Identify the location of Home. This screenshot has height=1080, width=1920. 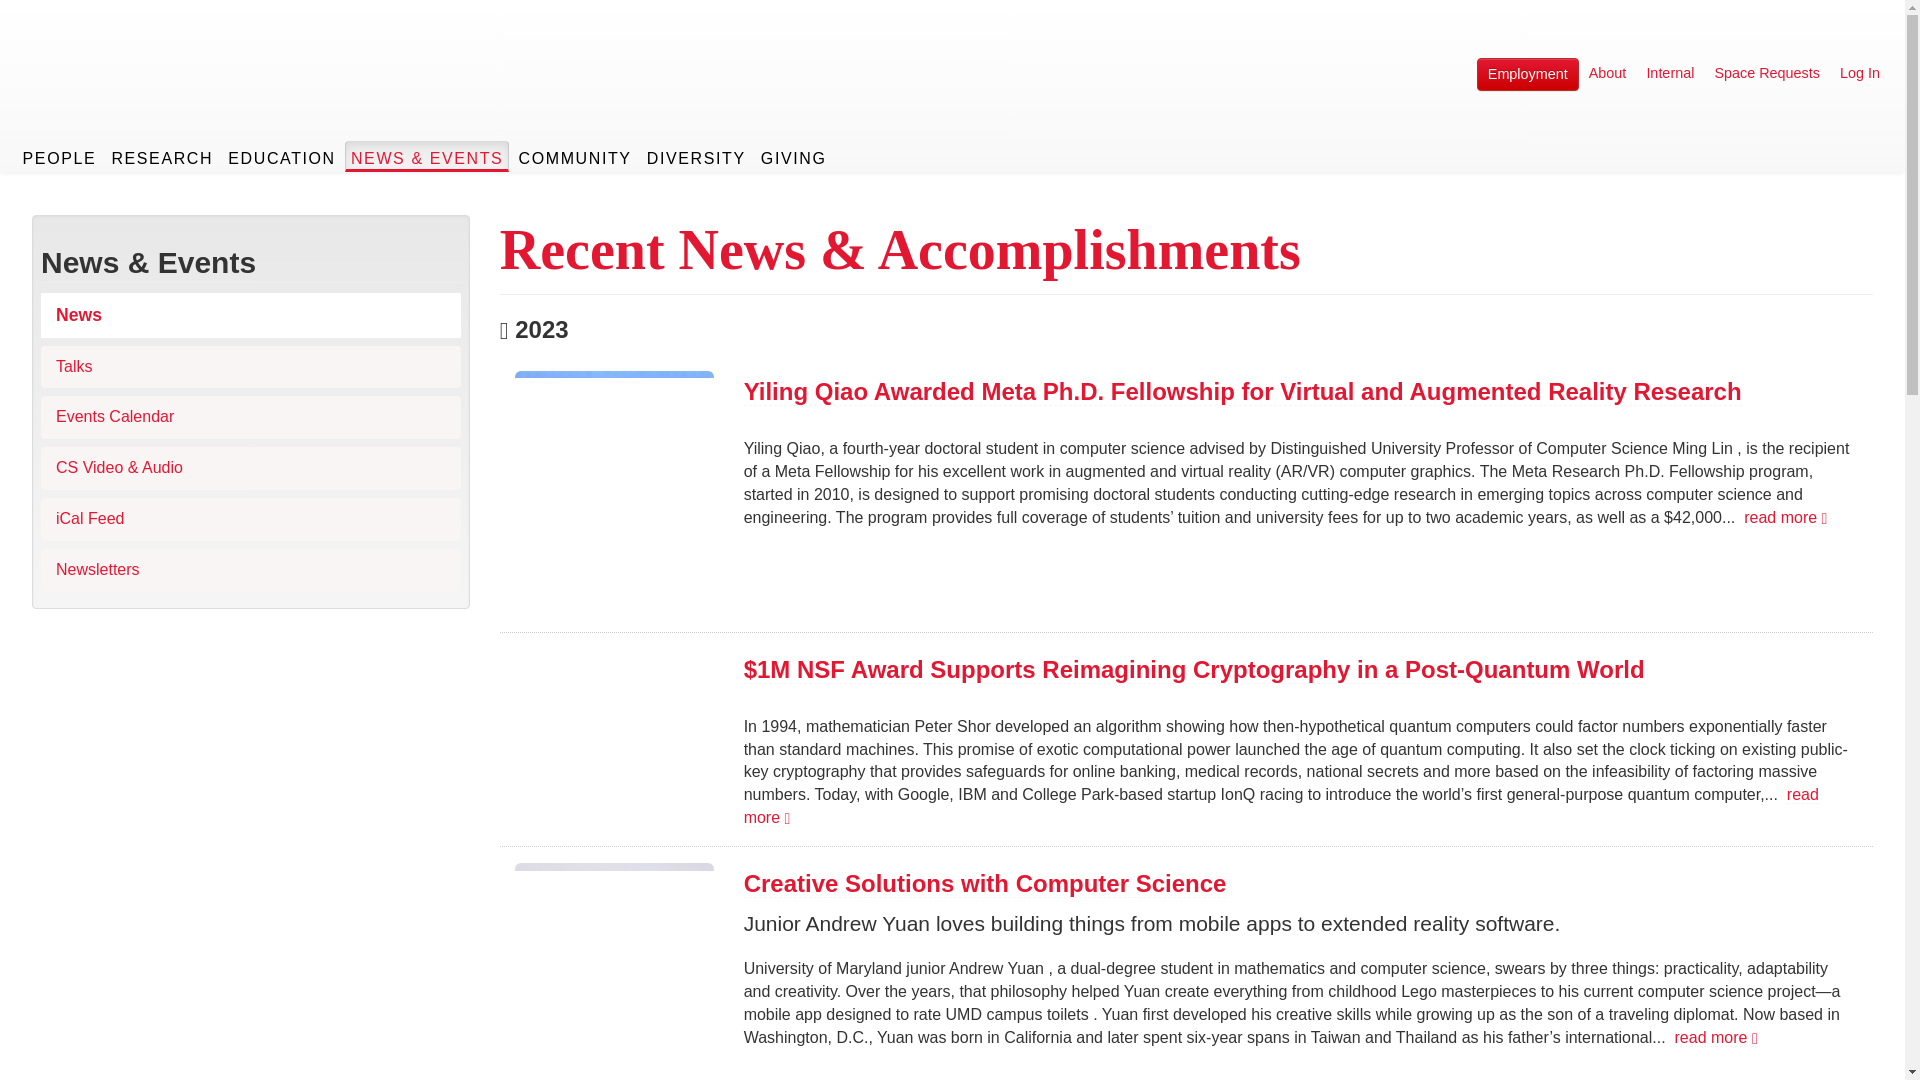
(180, 97).